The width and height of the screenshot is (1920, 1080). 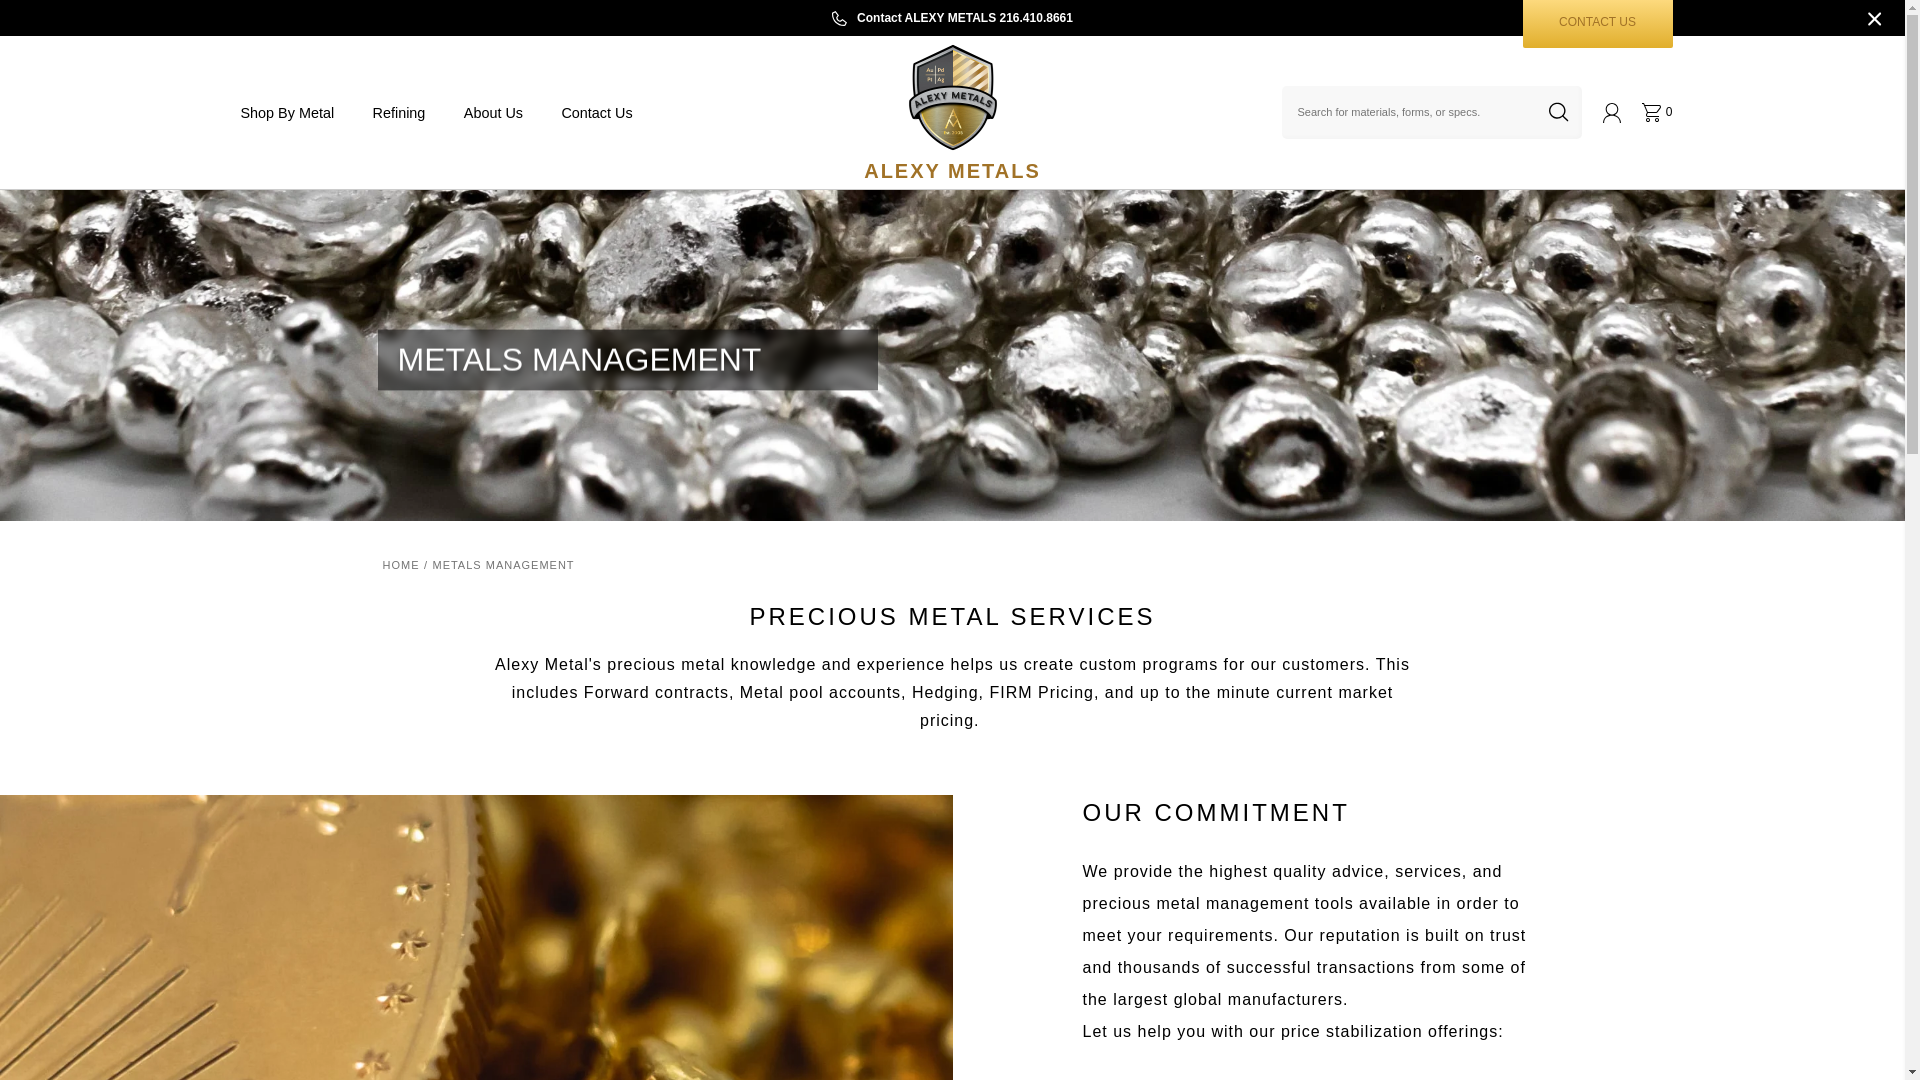 I want to click on Contact ALEXY METALS 216.410.8661, so click(x=494, y=112).